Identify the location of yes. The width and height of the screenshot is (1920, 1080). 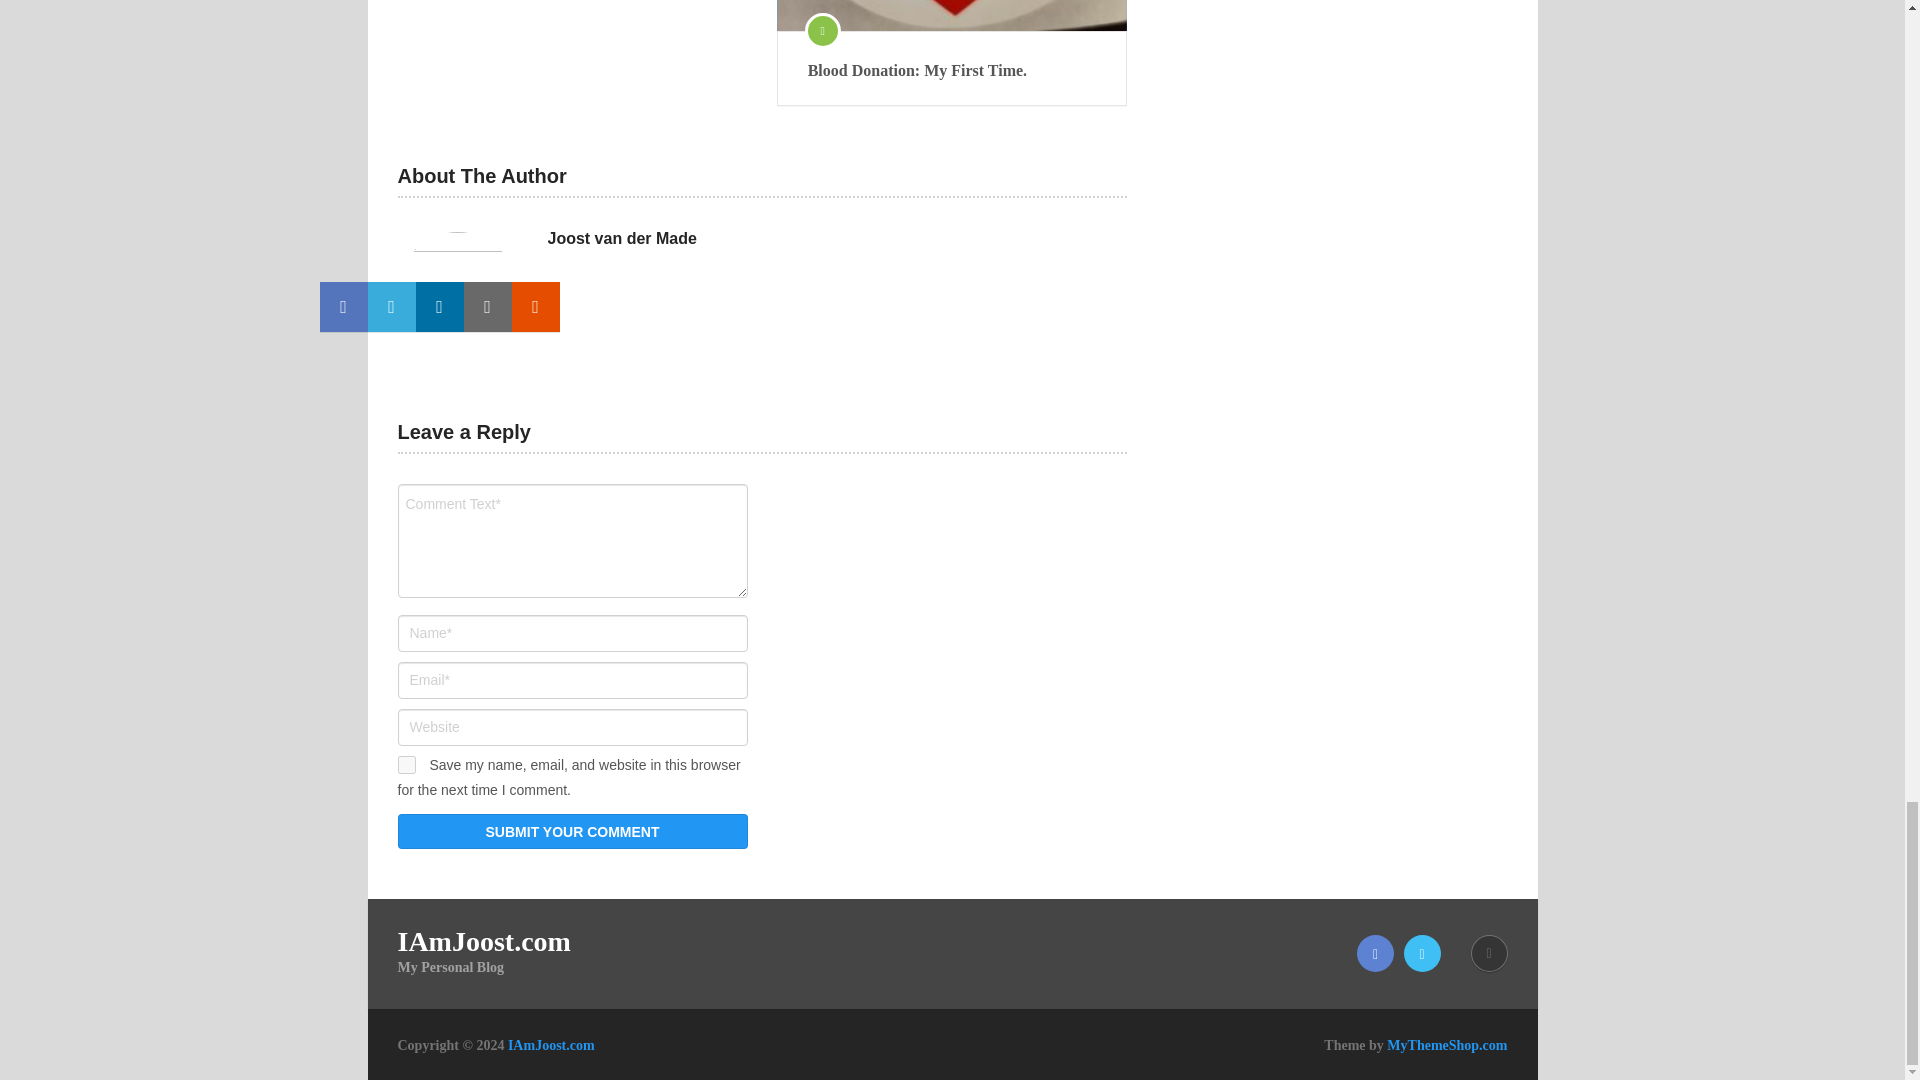
(406, 765).